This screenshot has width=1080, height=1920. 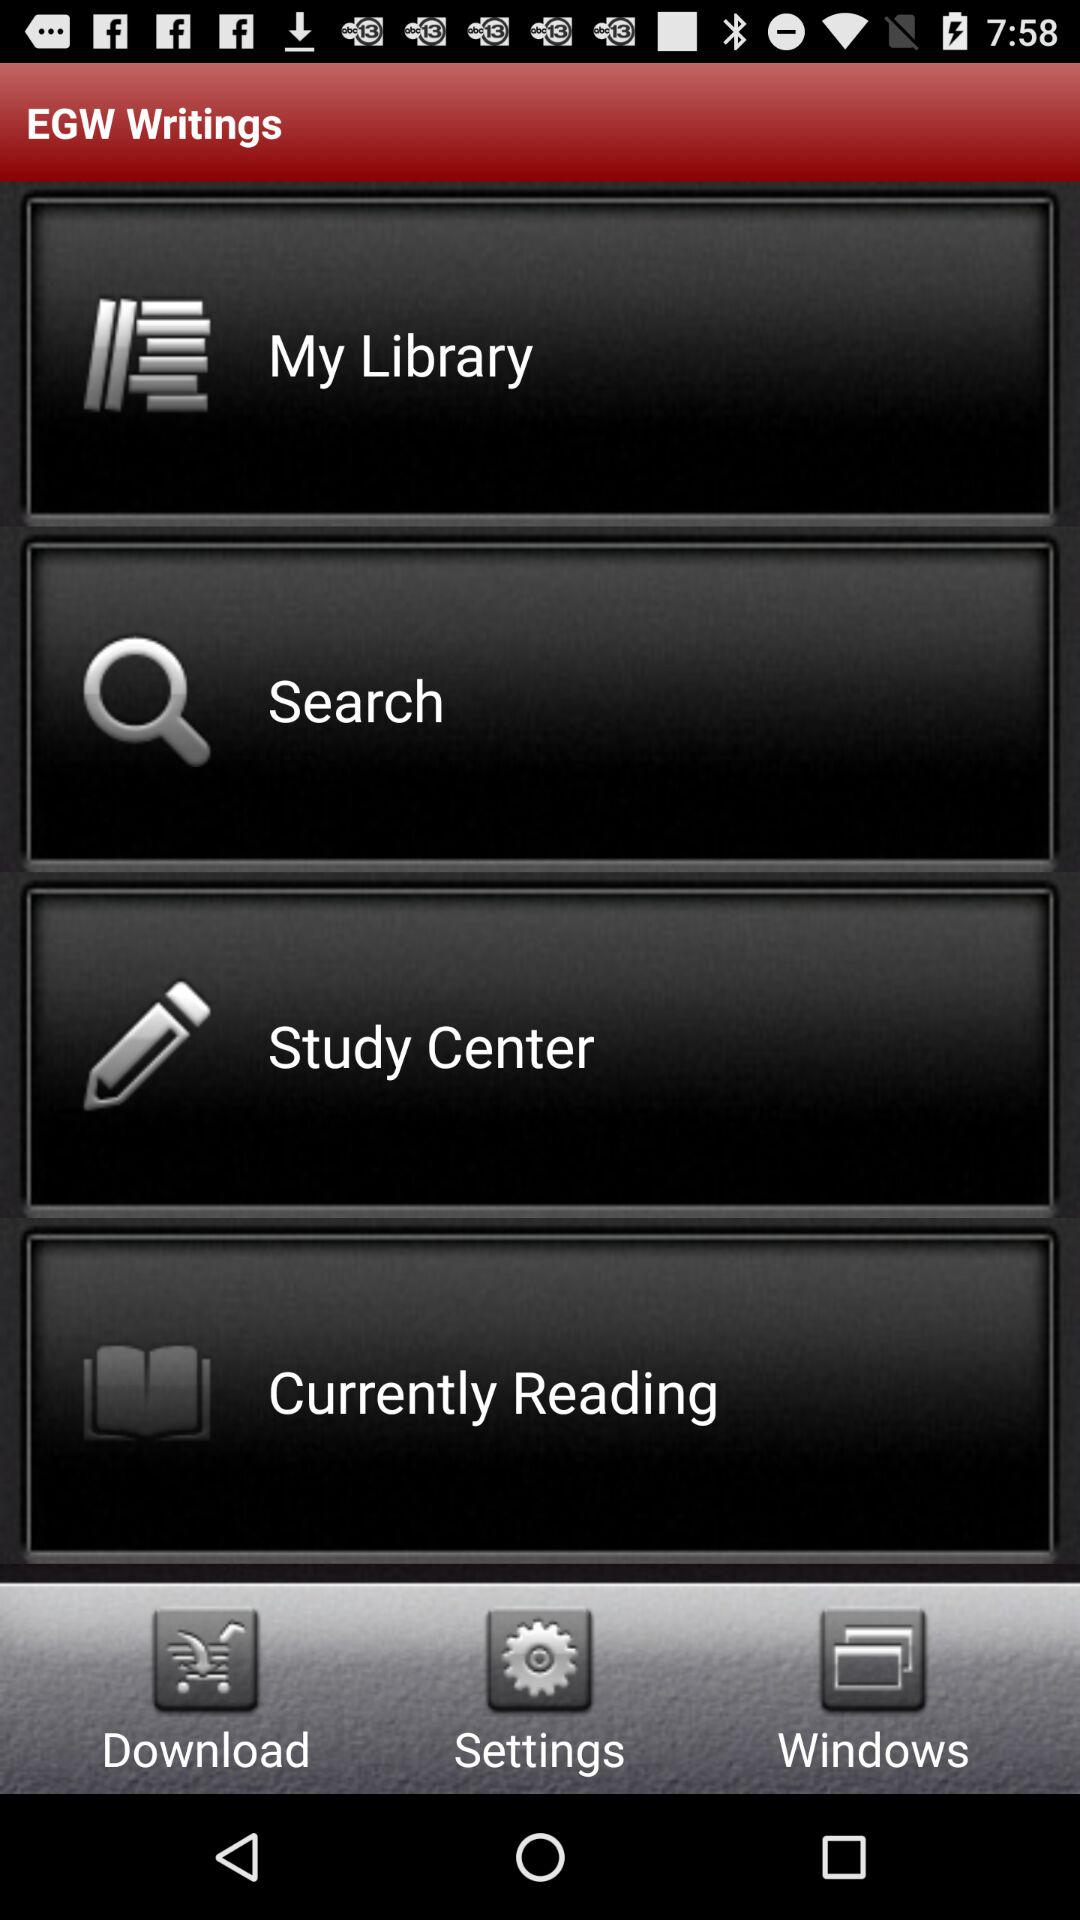 What do you see at coordinates (206, 1660) in the screenshot?
I see `download` at bounding box center [206, 1660].